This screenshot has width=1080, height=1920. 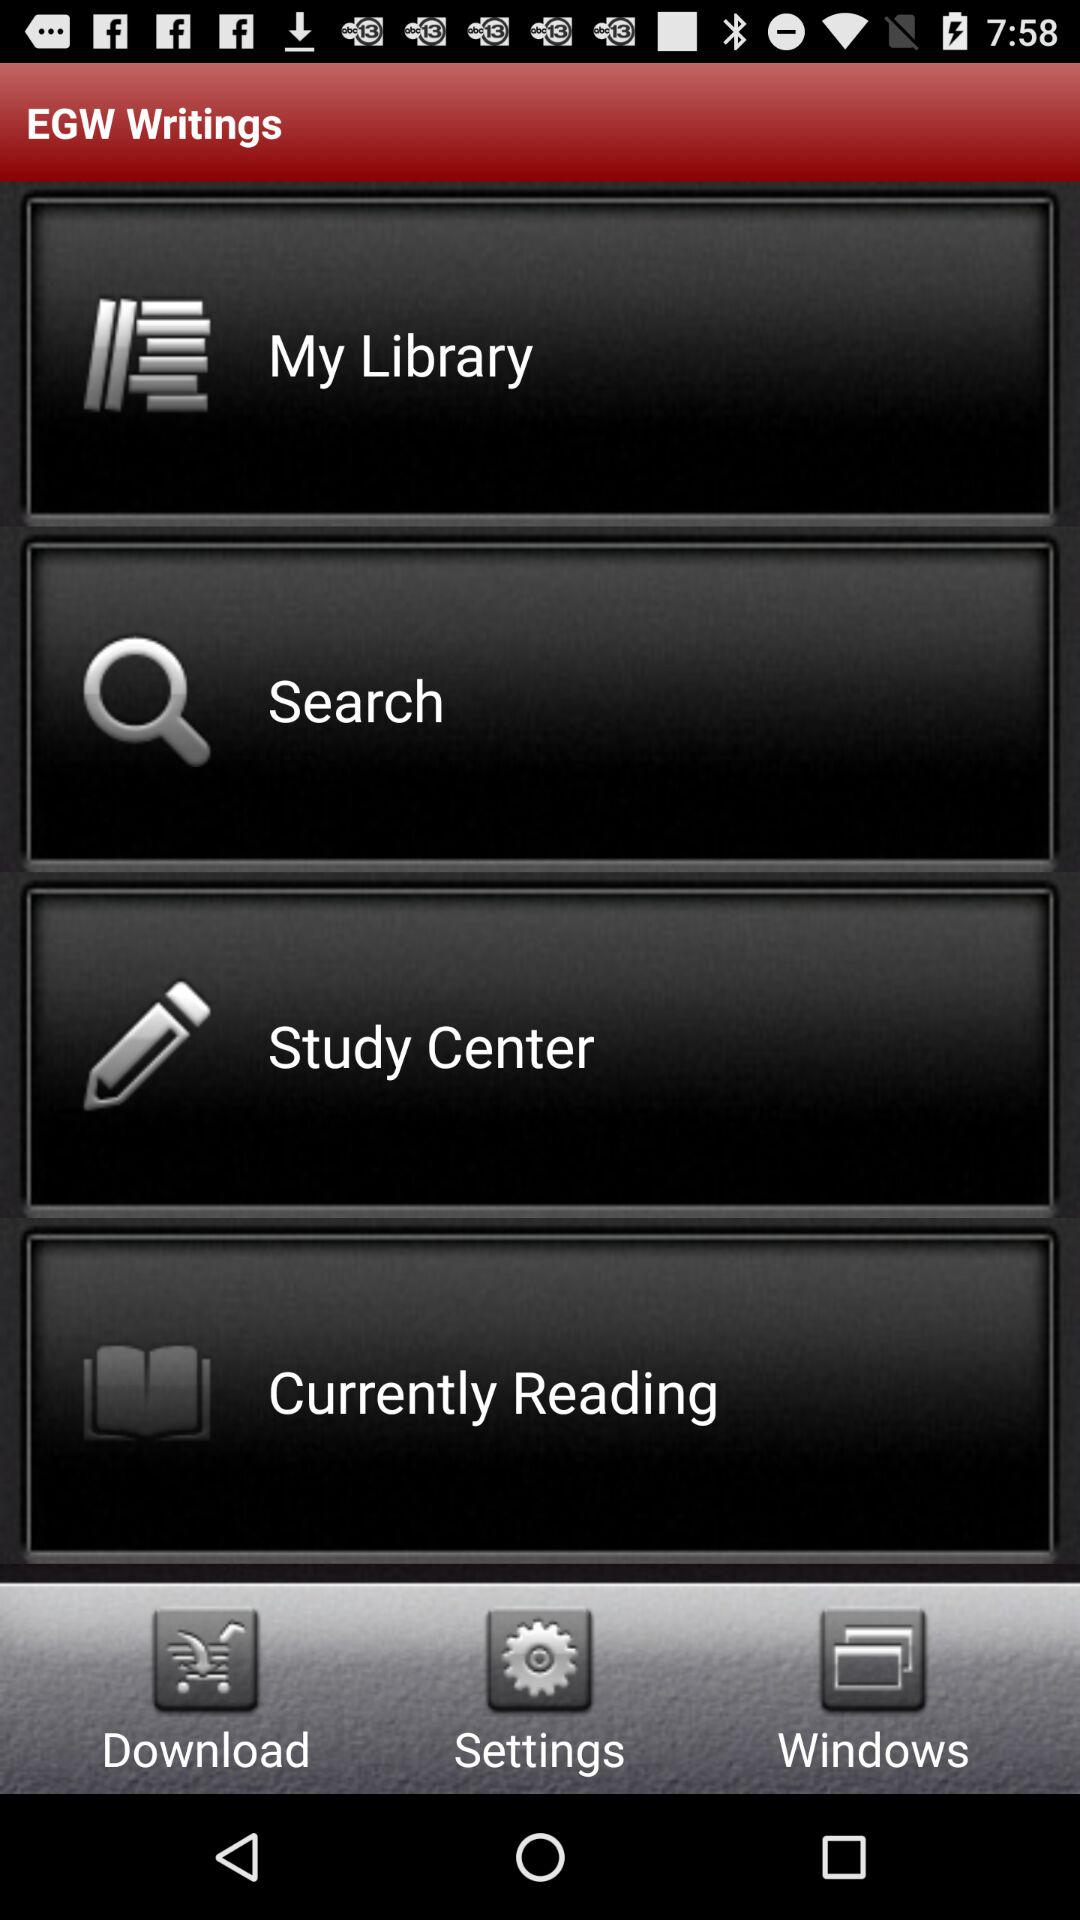 What do you see at coordinates (206, 1660) in the screenshot?
I see `download` at bounding box center [206, 1660].